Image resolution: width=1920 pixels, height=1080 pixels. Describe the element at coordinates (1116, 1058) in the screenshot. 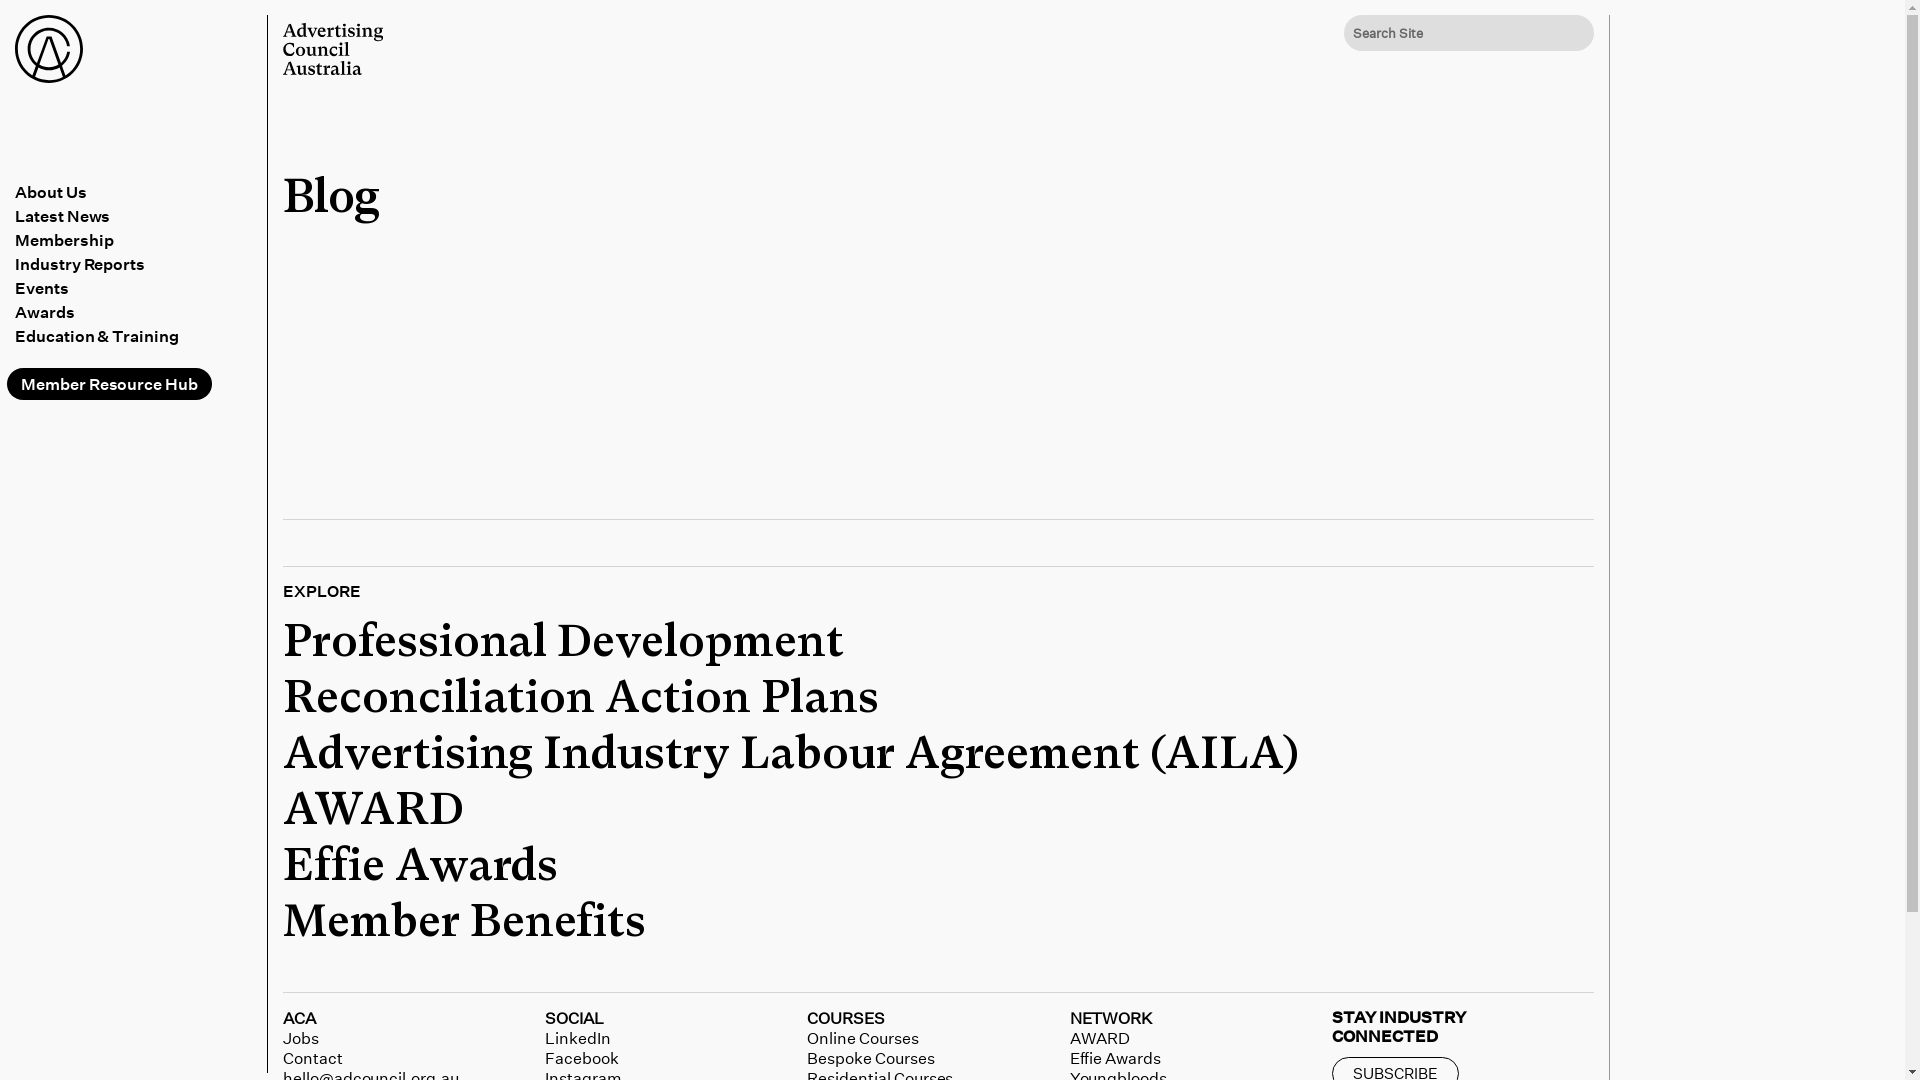

I see `Effie Awards` at that location.